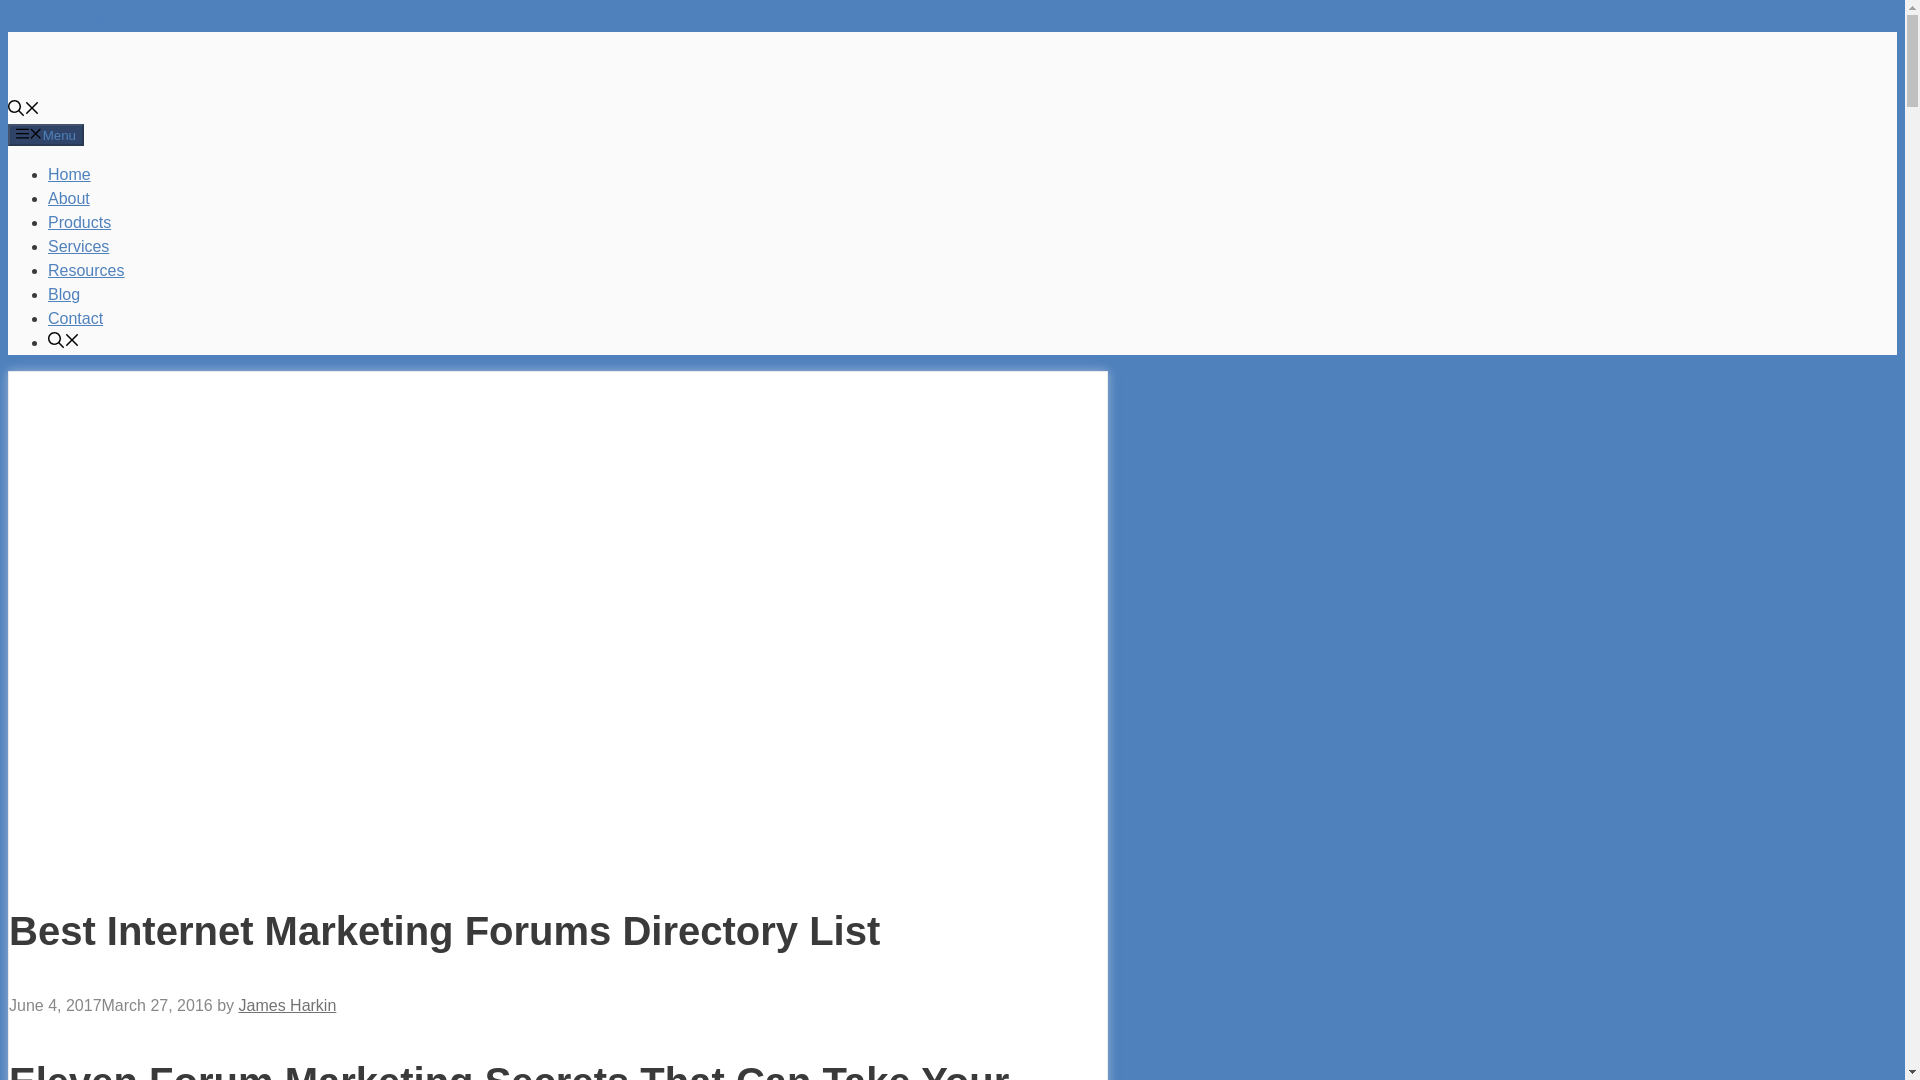 The height and width of the screenshot is (1080, 1920). What do you see at coordinates (288, 1005) in the screenshot?
I see `James Harkin` at bounding box center [288, 1005].